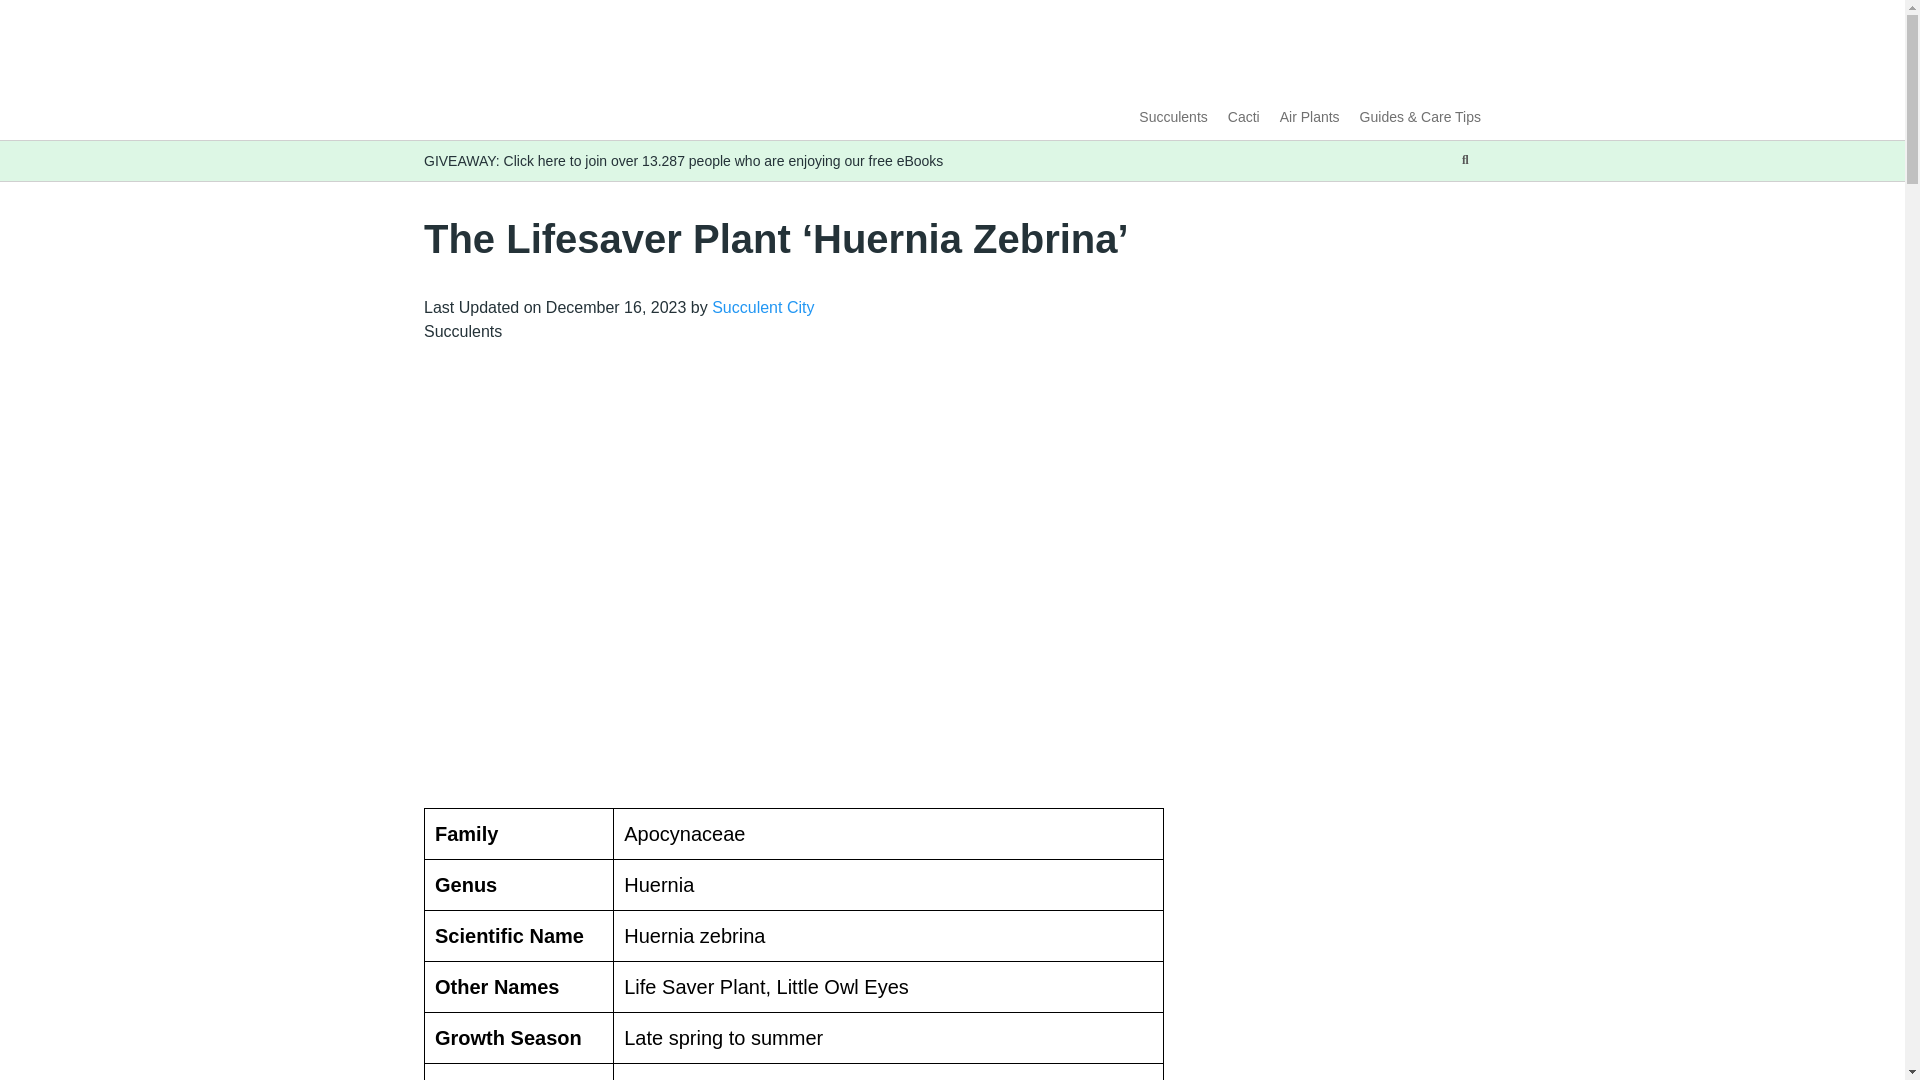 This screenshot has height=1080, width=1920. Describe the element at coordinates (1244, 117) in the screenshot. I see `Cacti` at that location.